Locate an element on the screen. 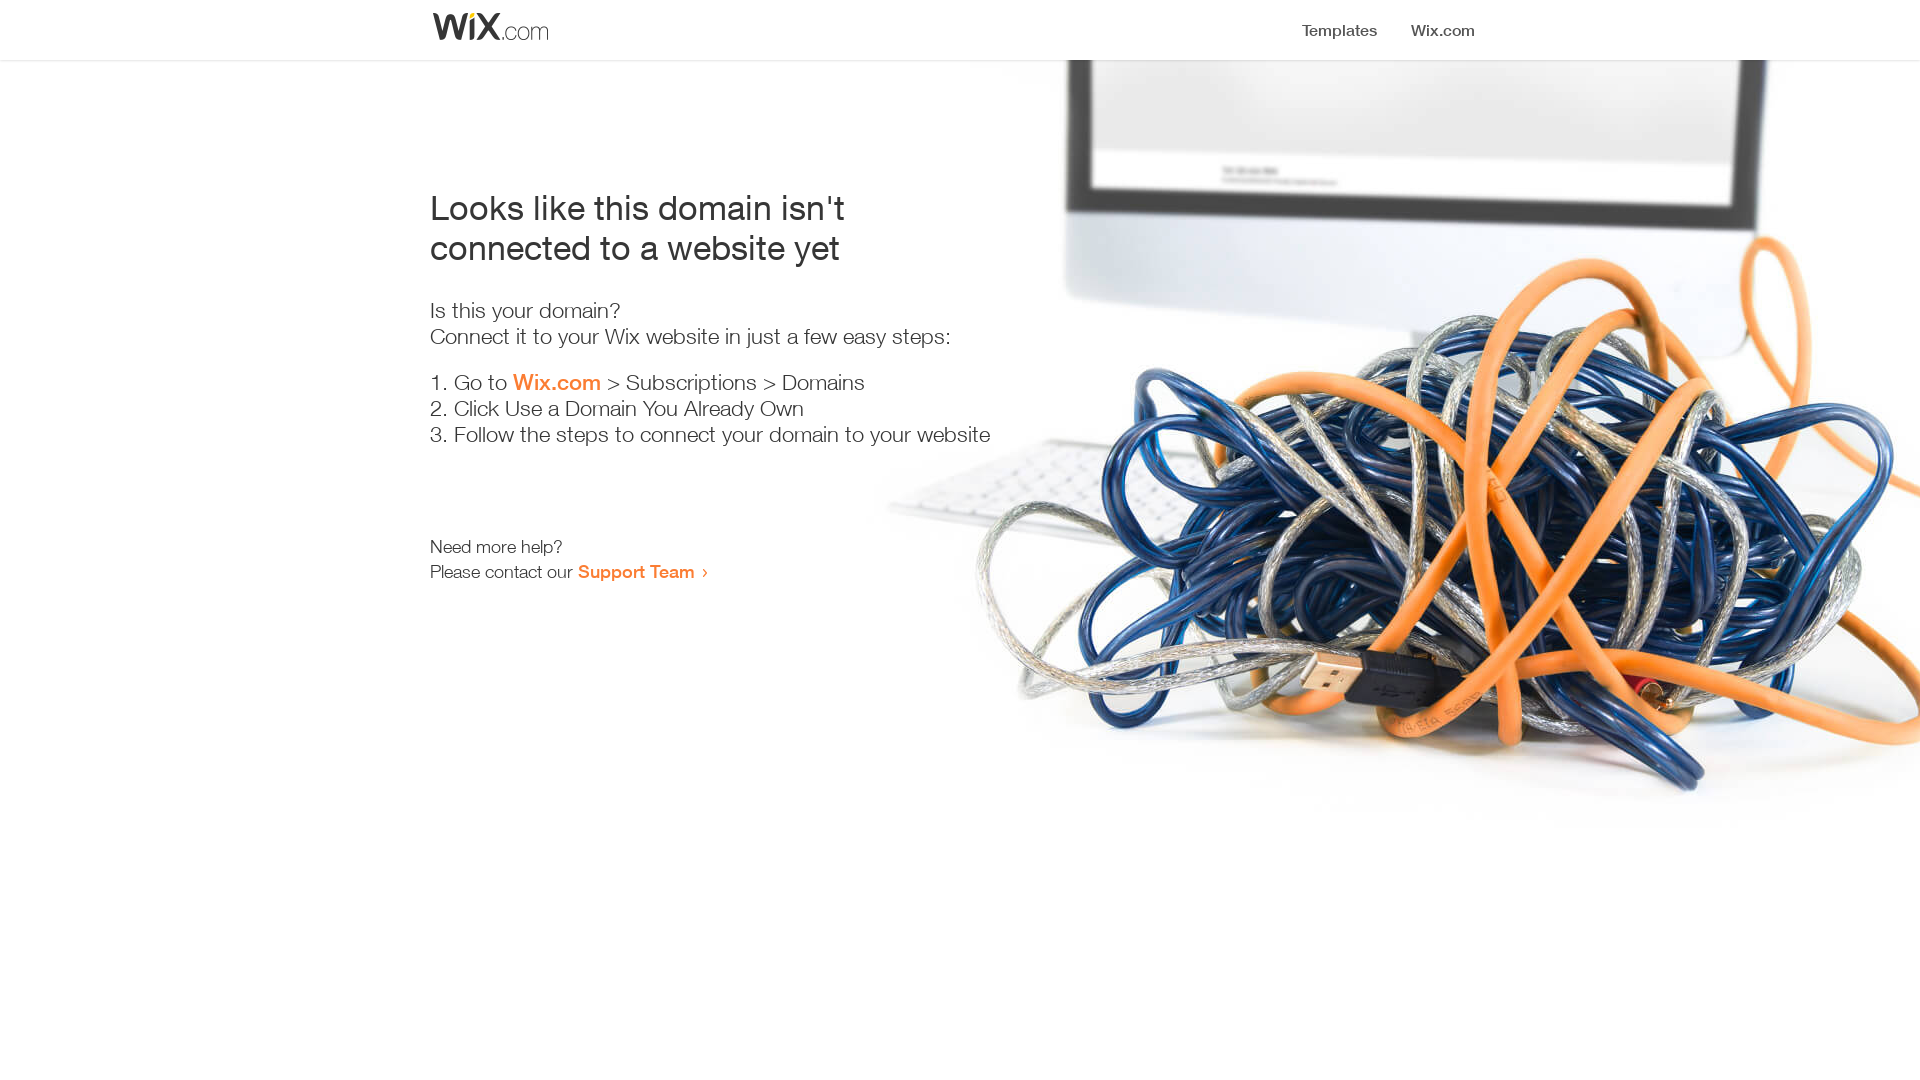 The height and width of the screenshot is (1080, 1920). Support Team is located at coordinates (636, 571).